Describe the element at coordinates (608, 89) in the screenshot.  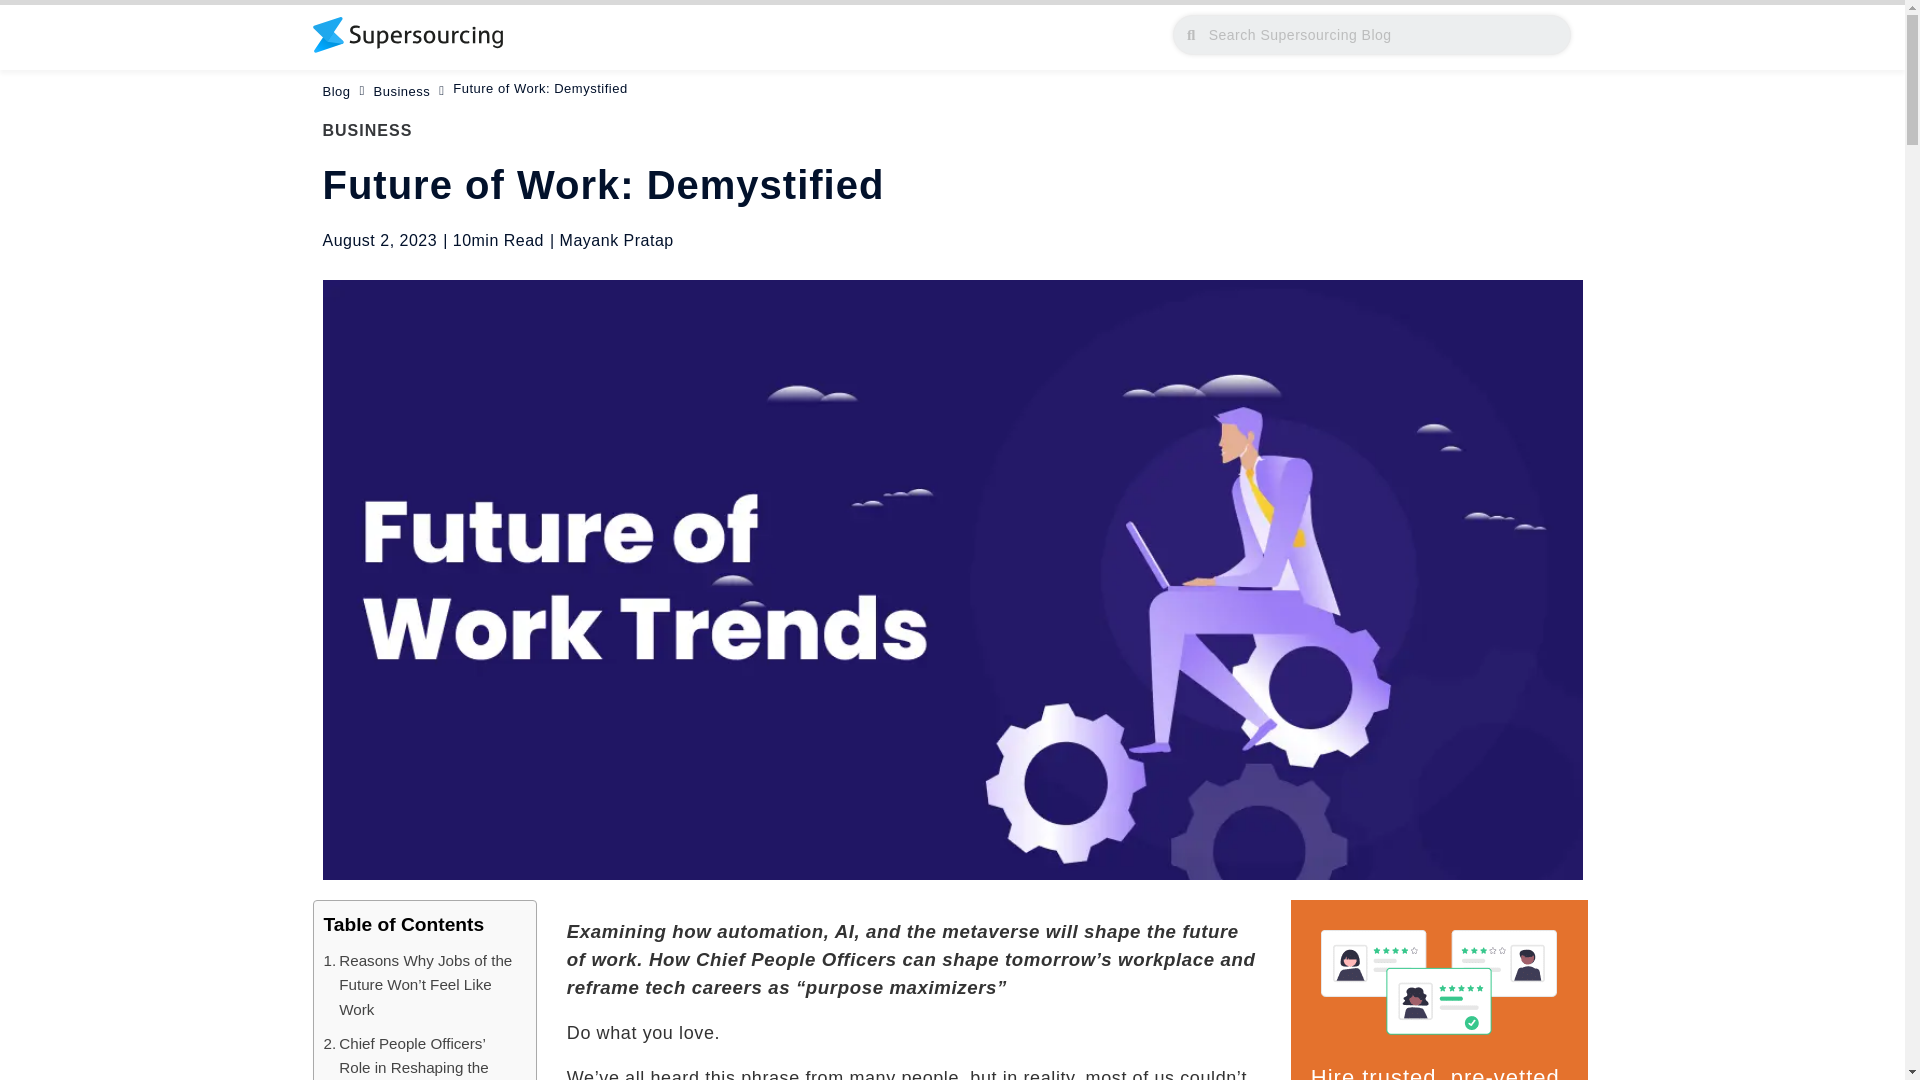
I see `Future of Work: Demystified` at that location.